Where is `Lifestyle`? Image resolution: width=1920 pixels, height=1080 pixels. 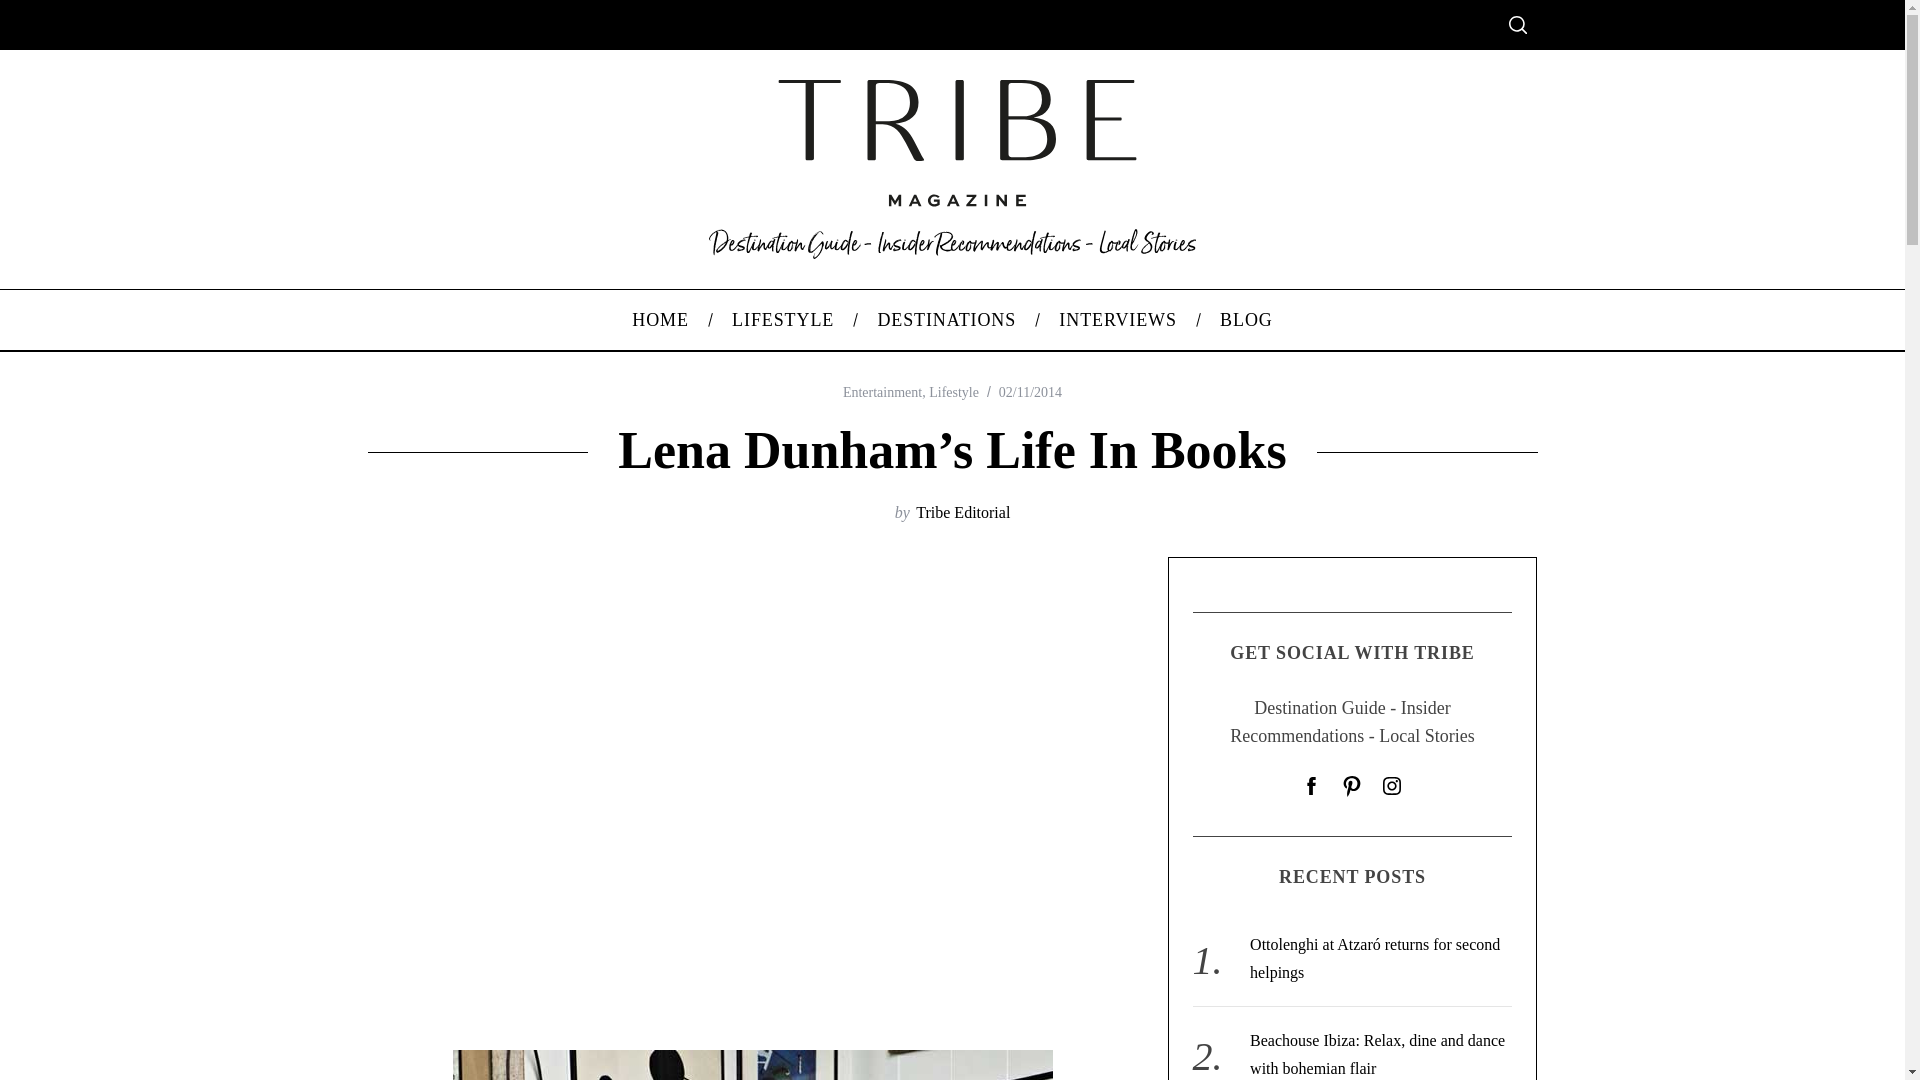
Lifestyle is located at coordinates (954, 392).